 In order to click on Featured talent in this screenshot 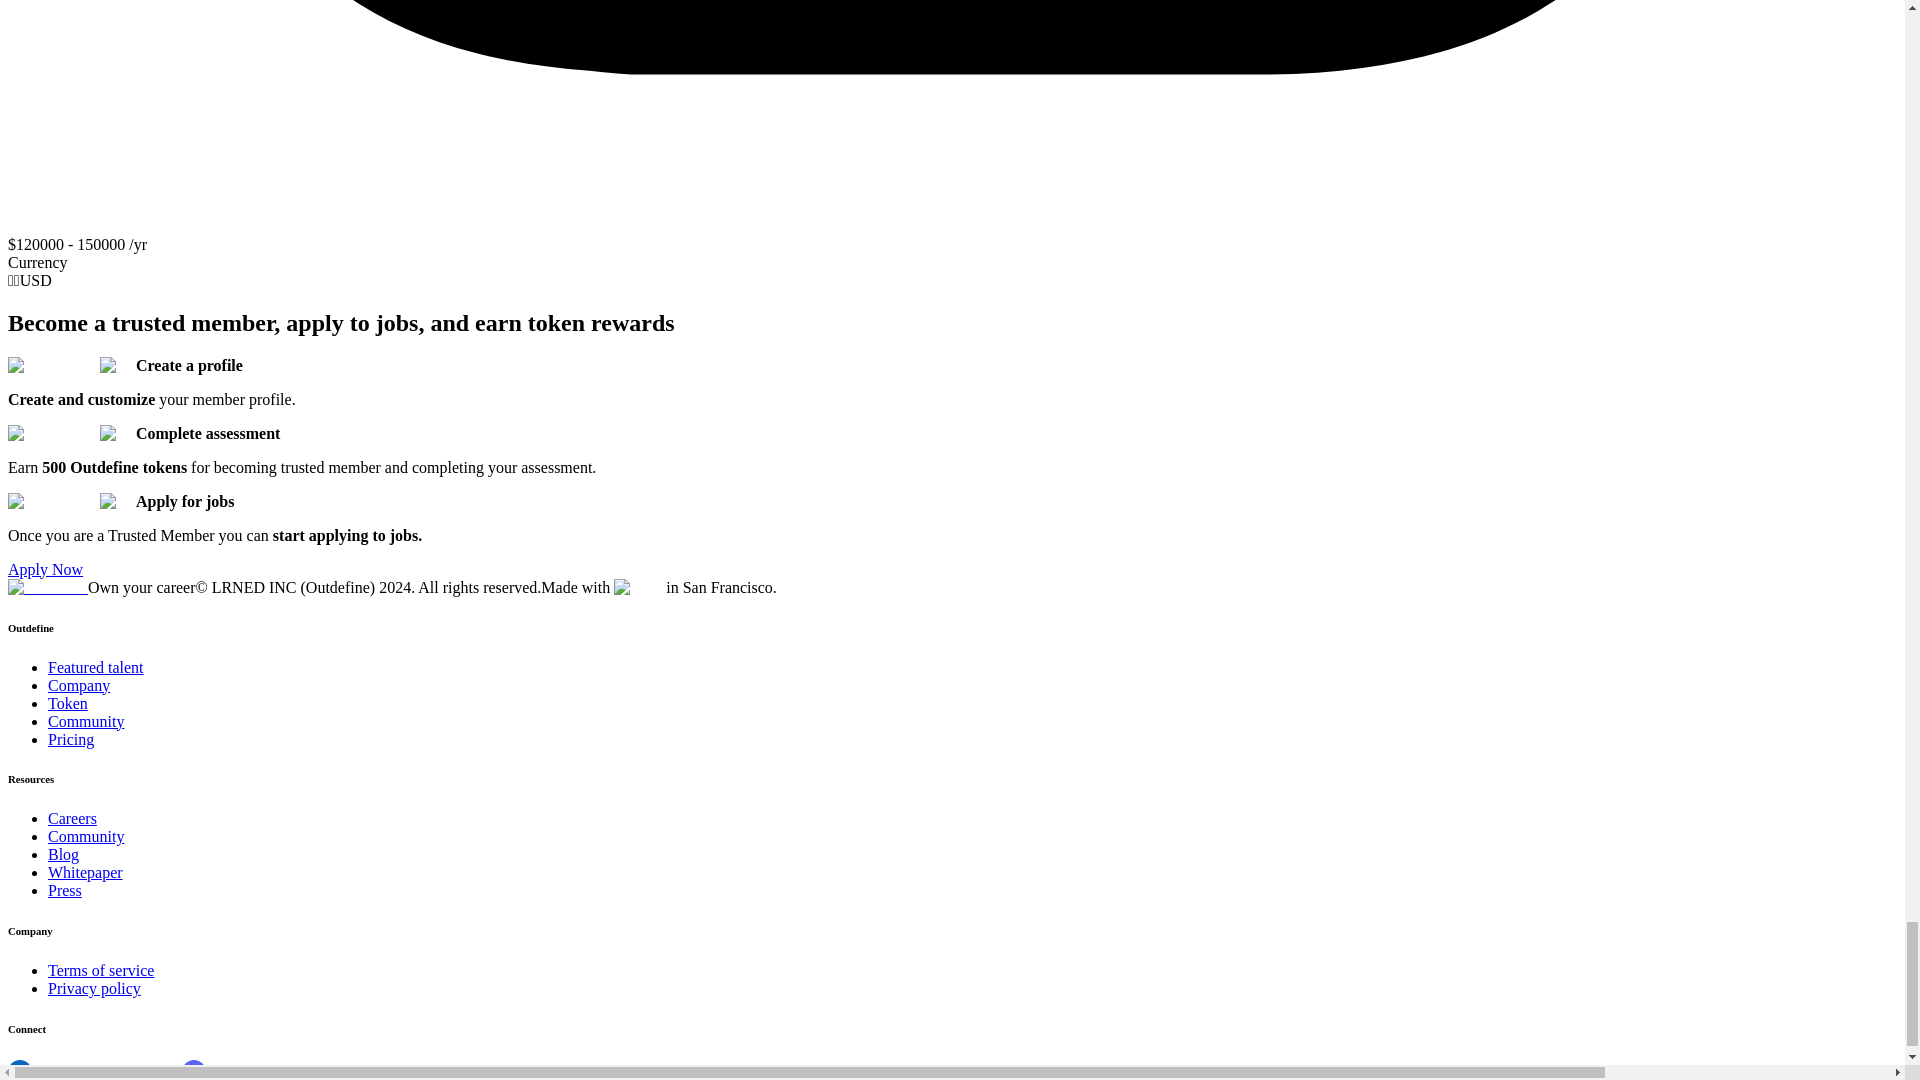, I will do `click(96, 667)`.